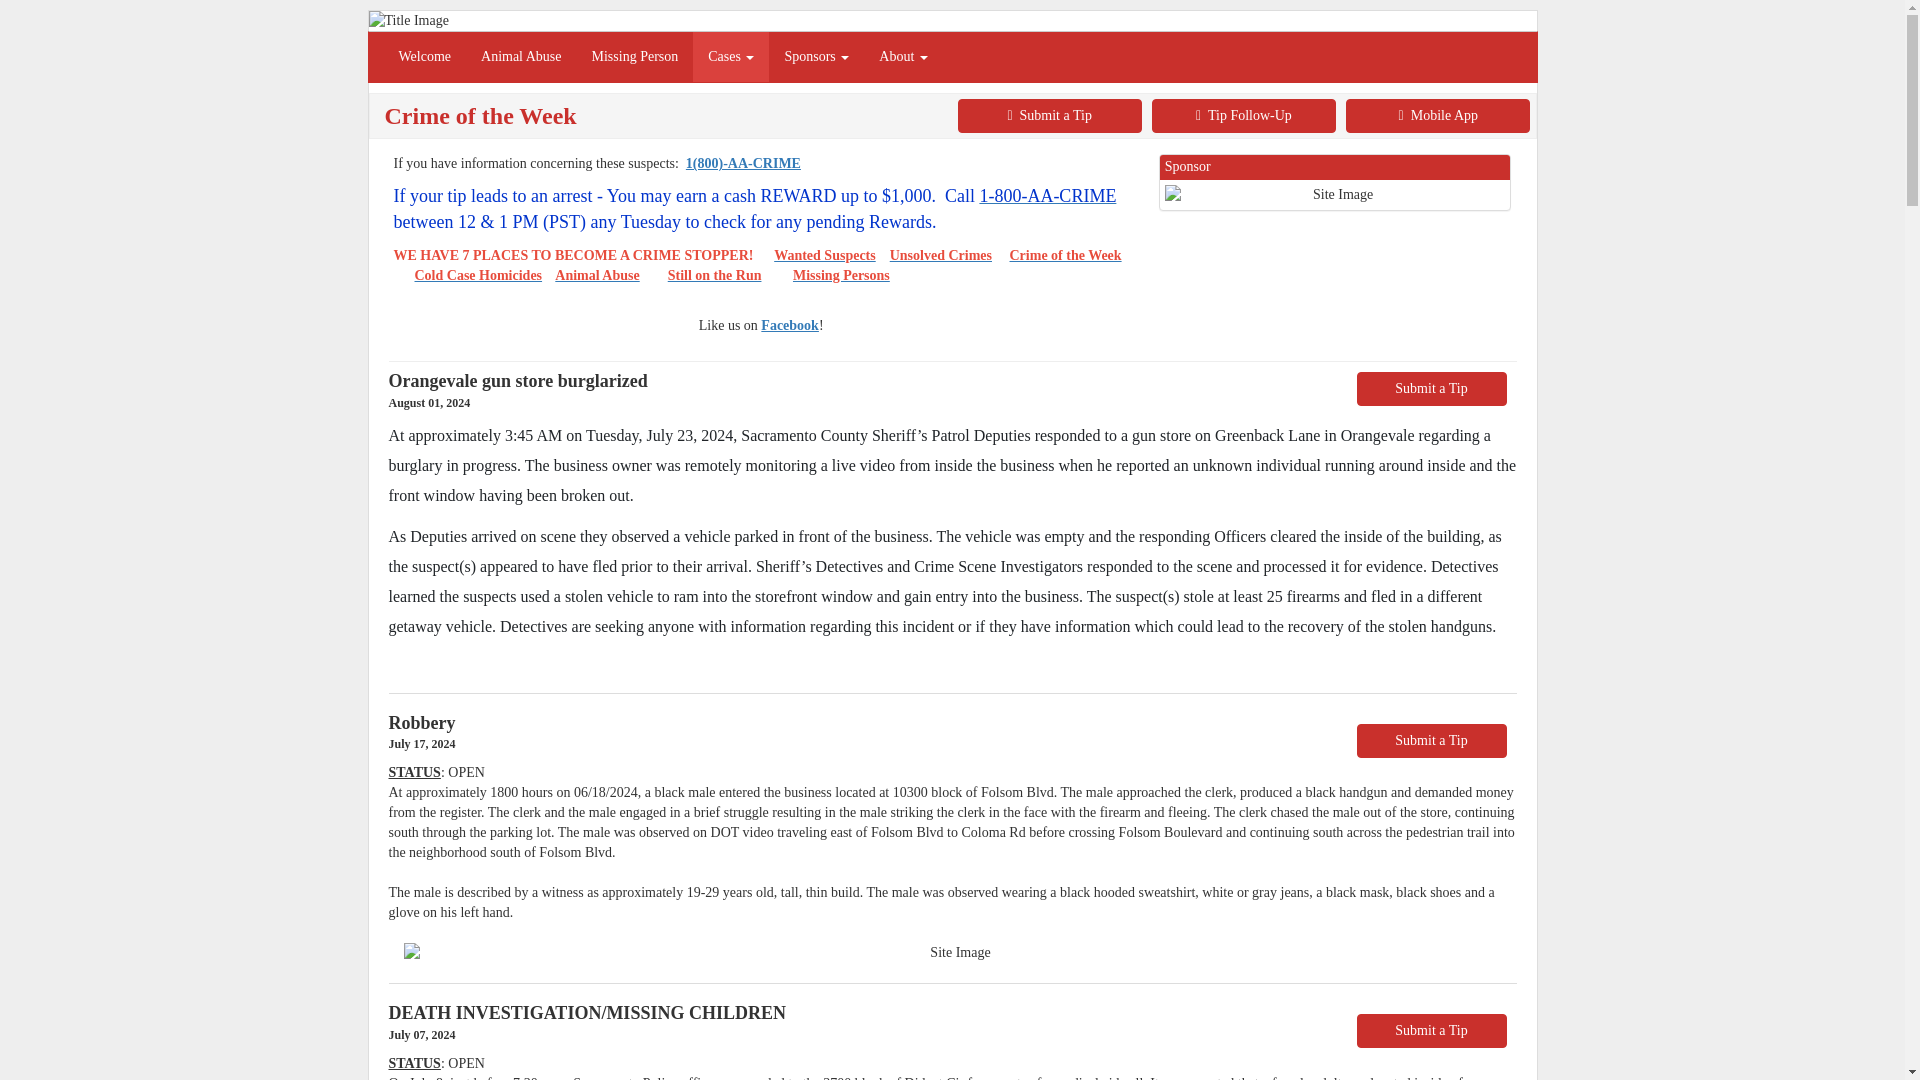  Describe the element at coordinates (1244, 116) in the screenshot. I see ` Tip Follow-Up` at that location.